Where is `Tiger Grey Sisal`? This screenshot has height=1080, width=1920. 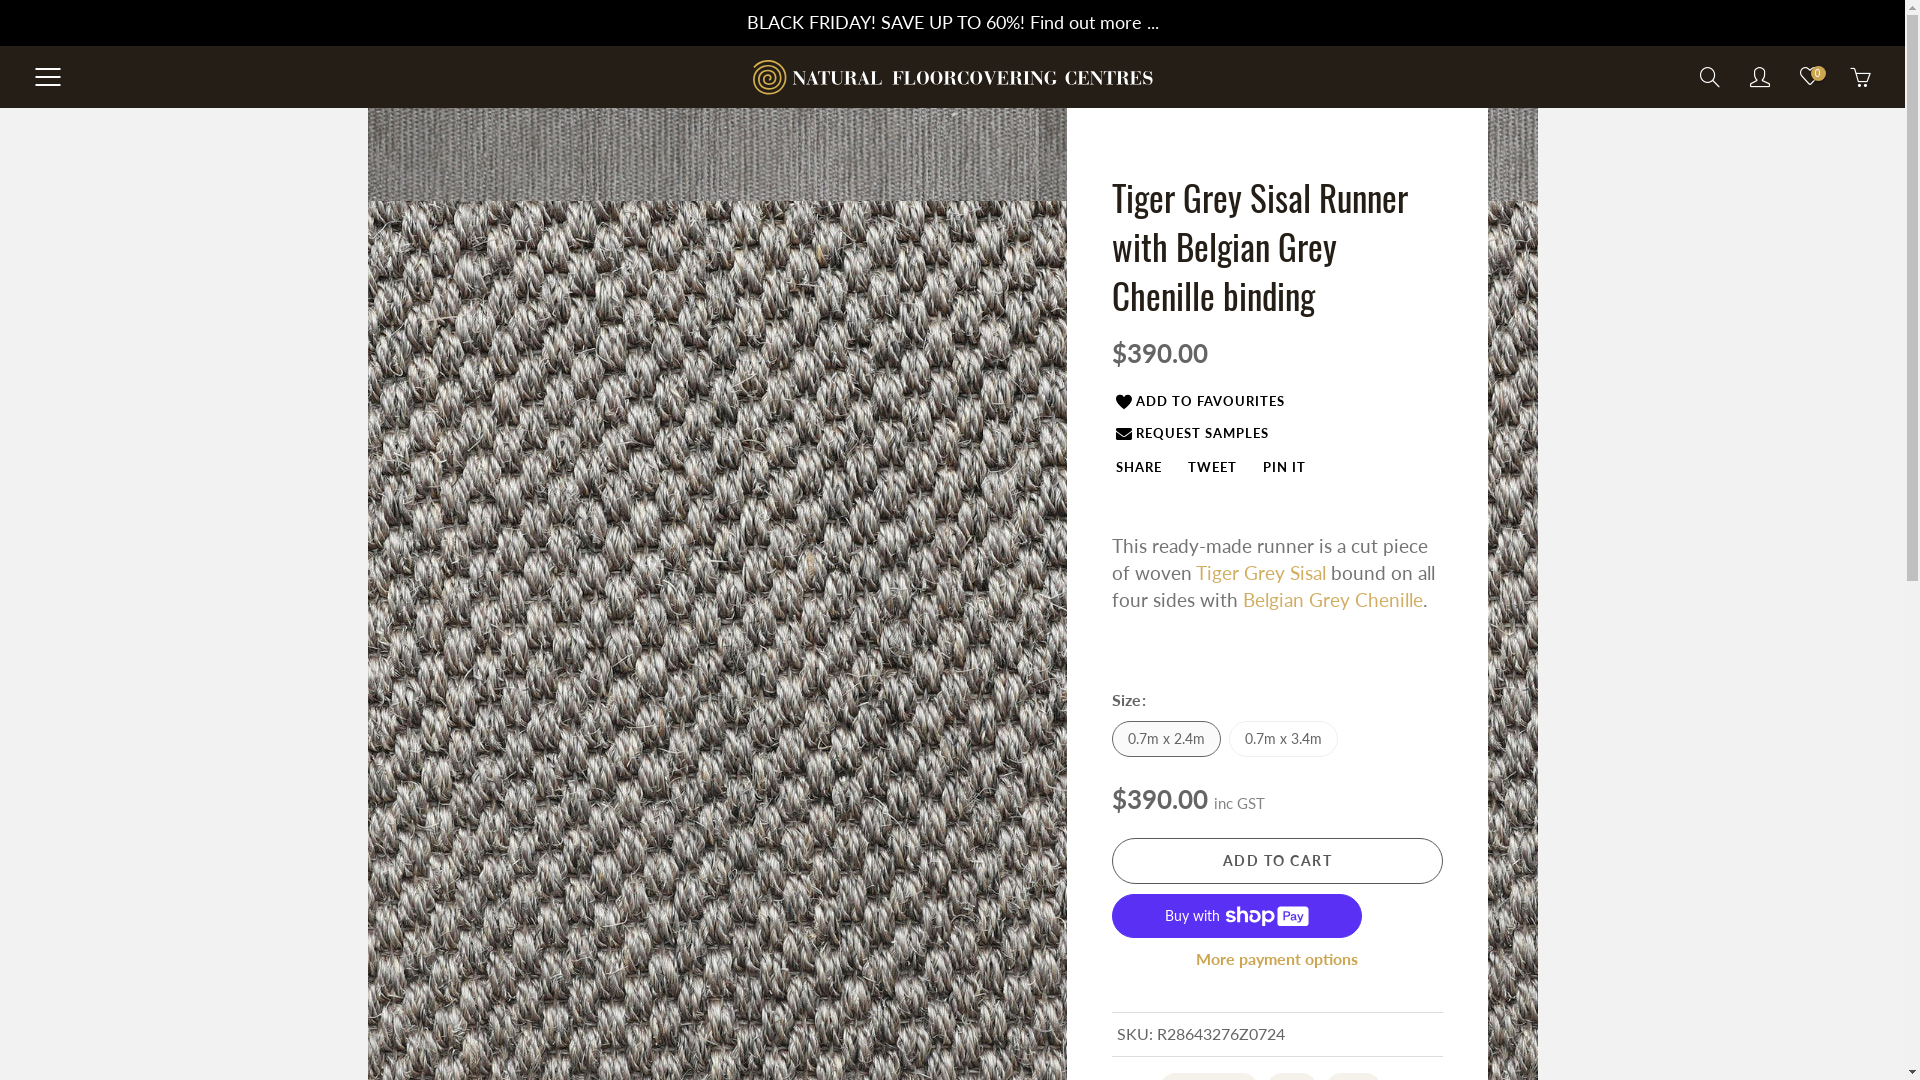 Tiger Grey Sisal is located at coordinates (1261, 572).